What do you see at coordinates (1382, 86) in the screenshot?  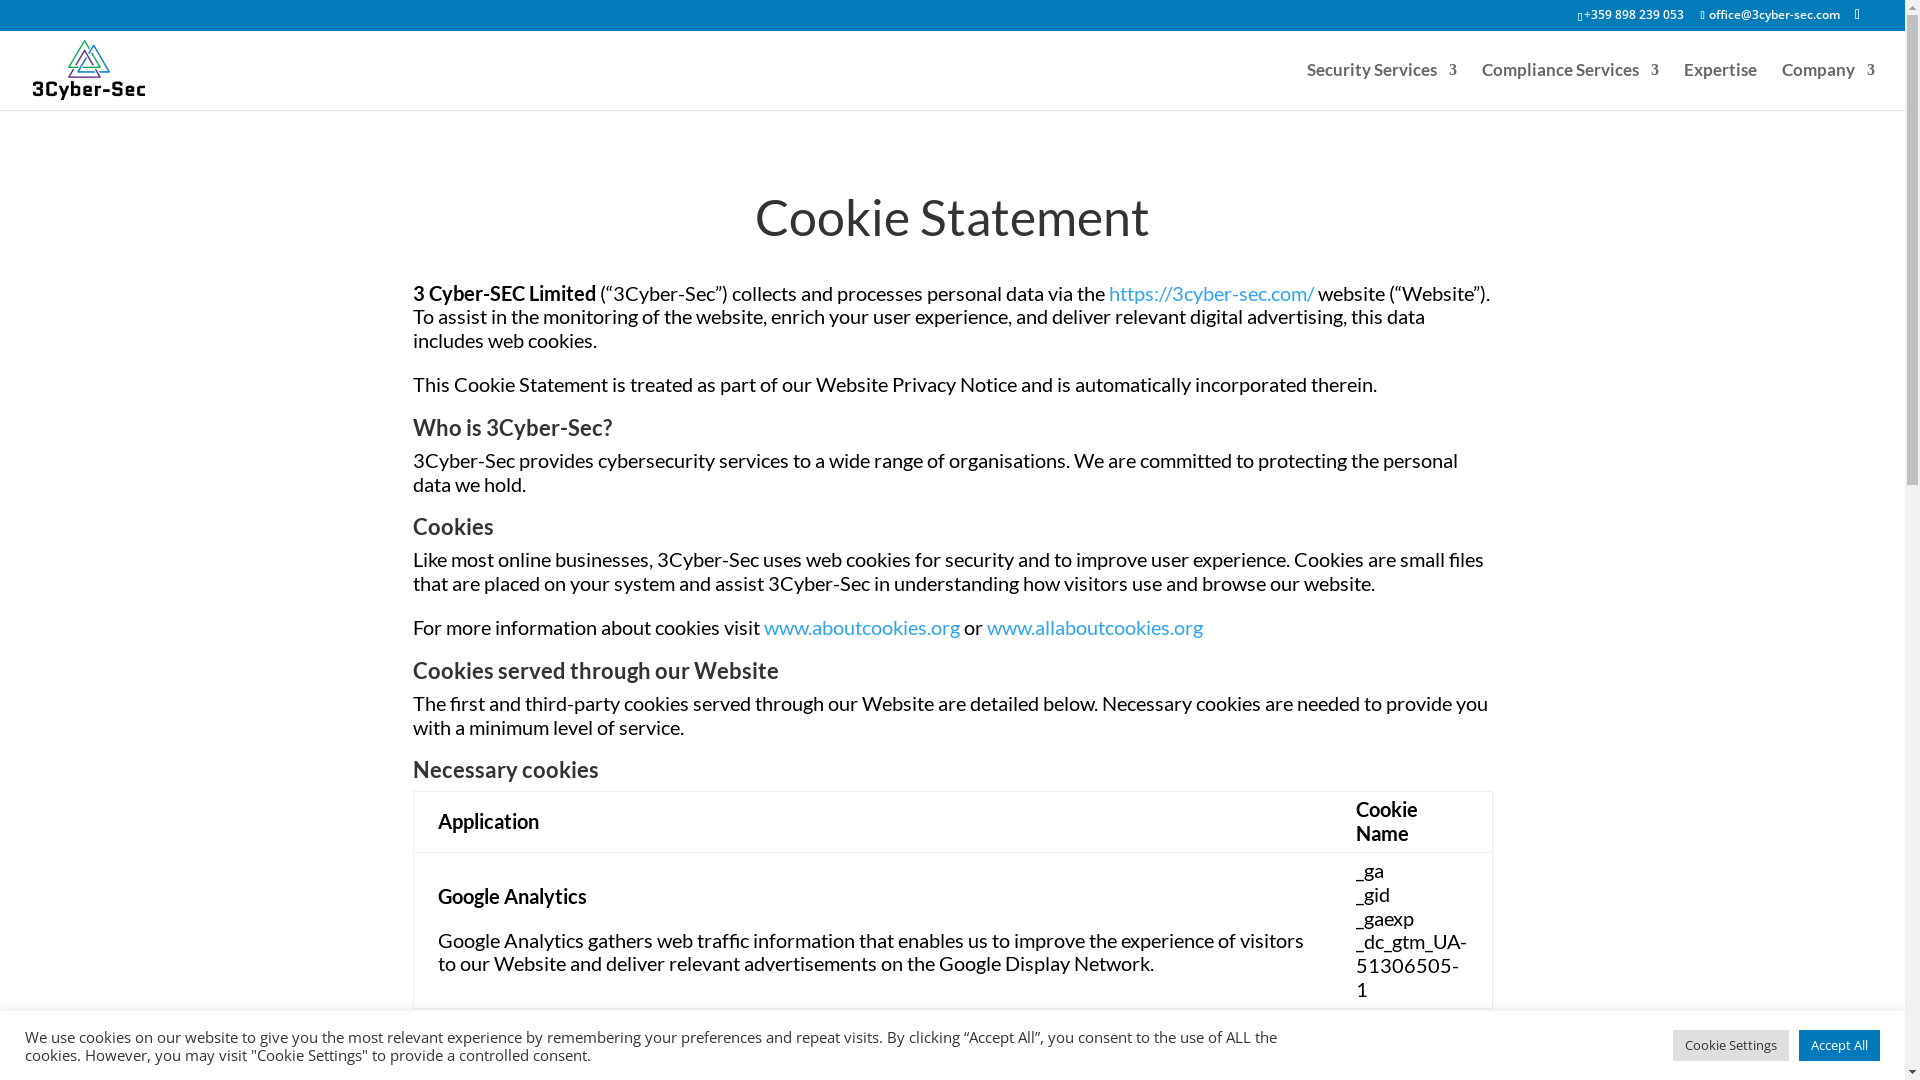 I see `Security Services` at bounding box center [1382, 86].